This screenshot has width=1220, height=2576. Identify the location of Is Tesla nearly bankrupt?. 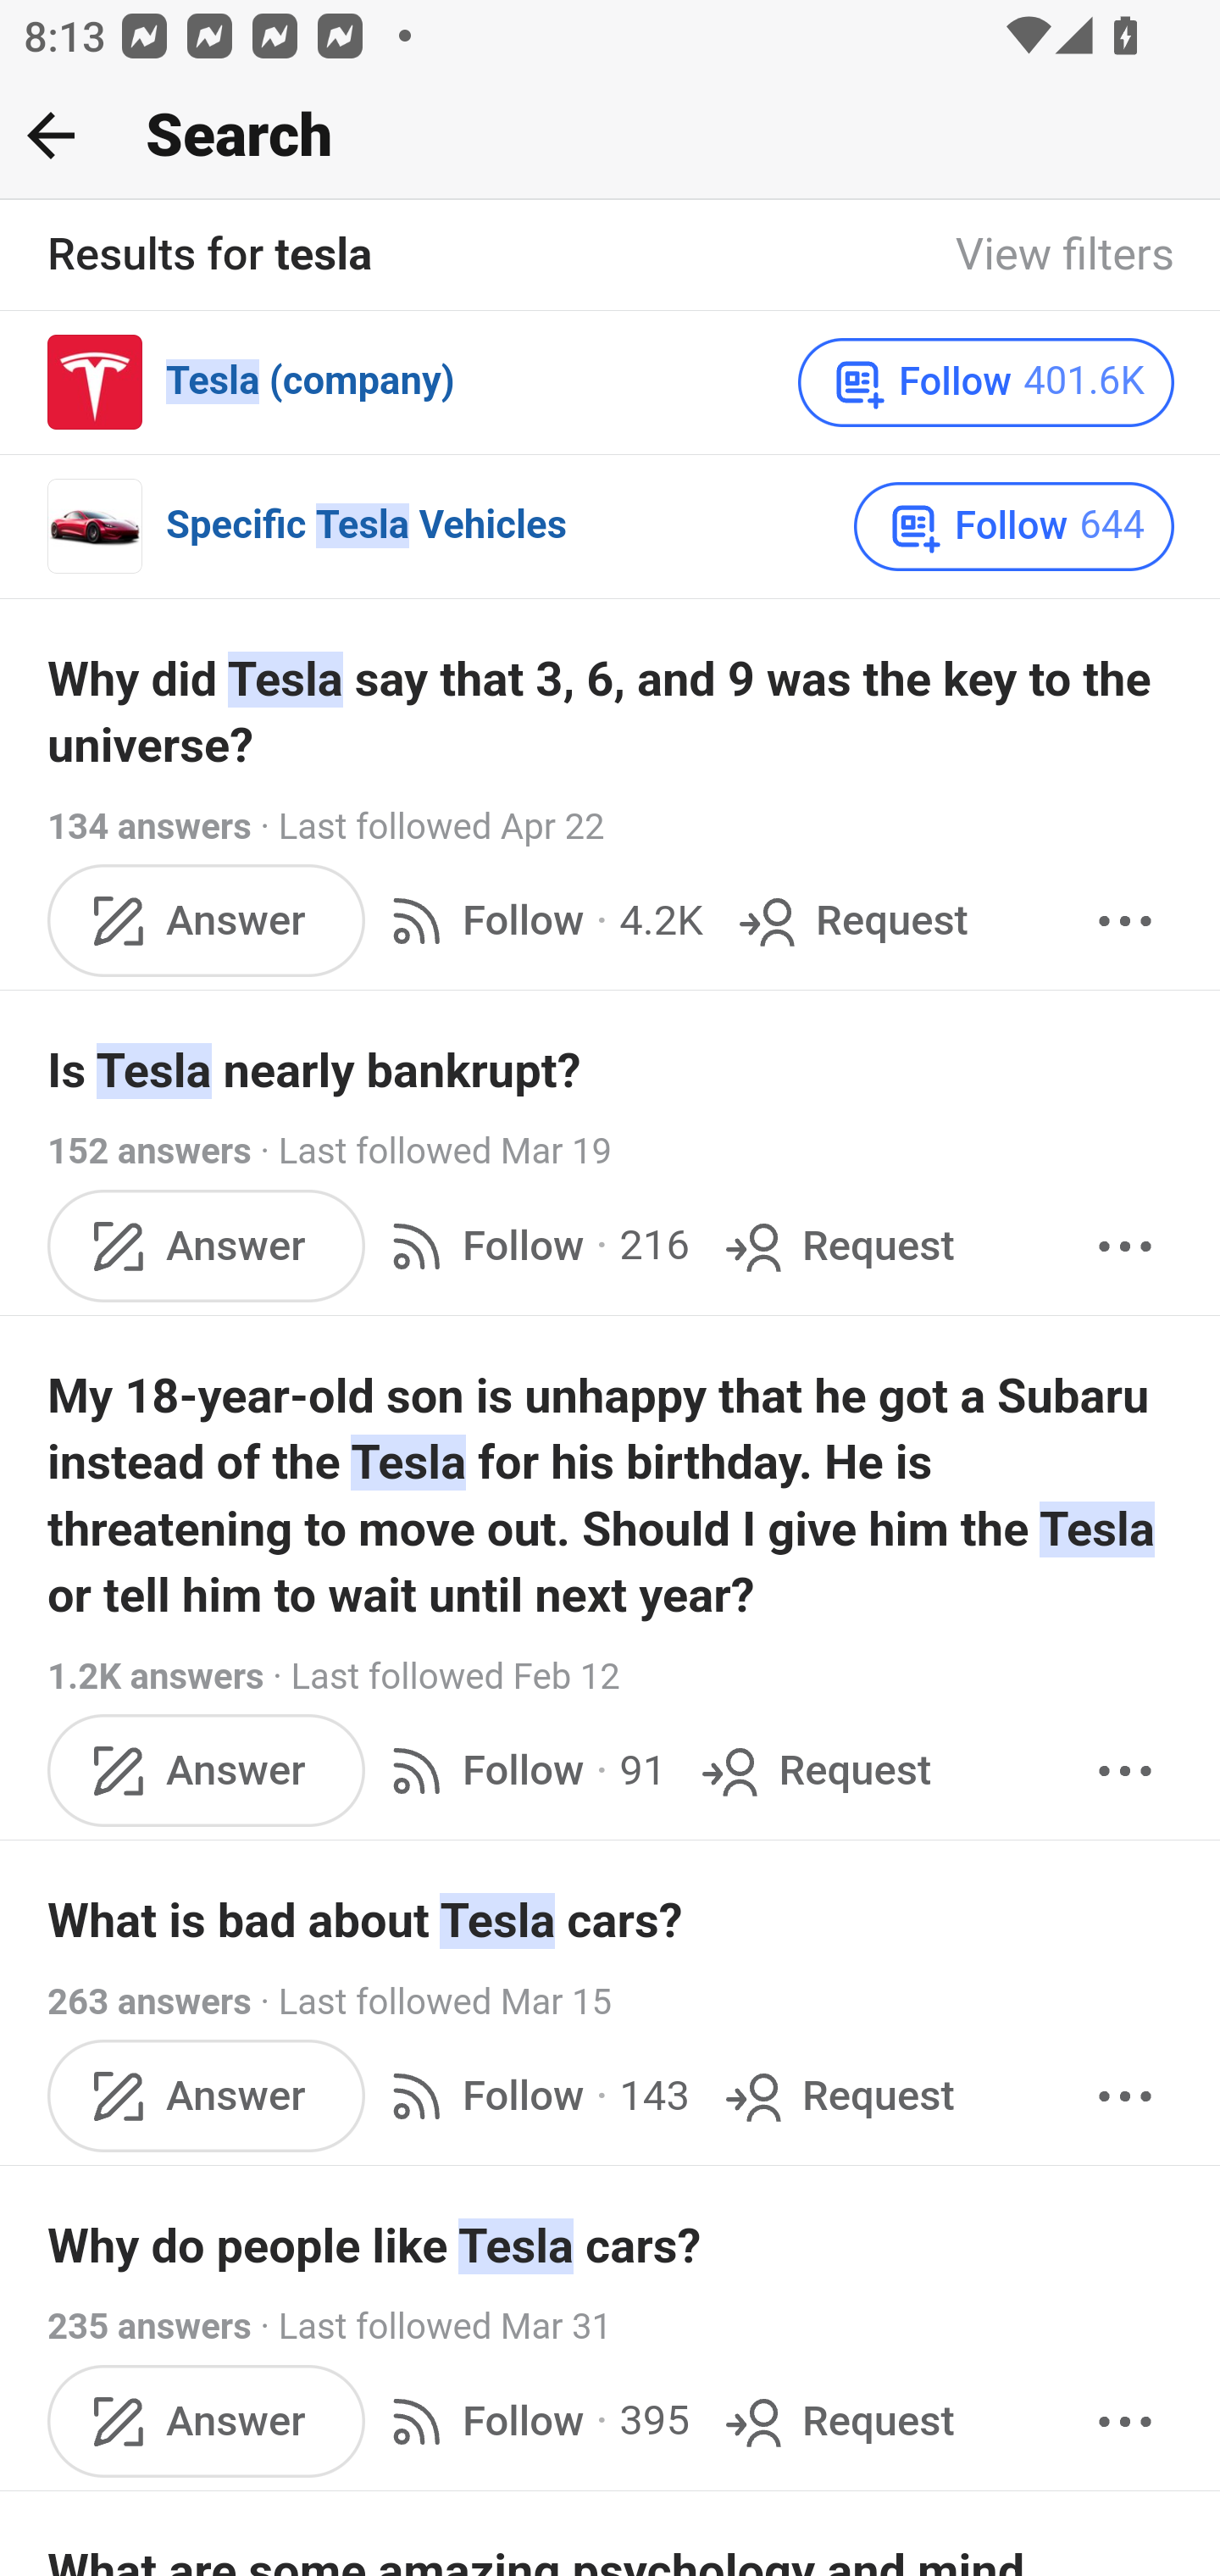
(612, 1071).